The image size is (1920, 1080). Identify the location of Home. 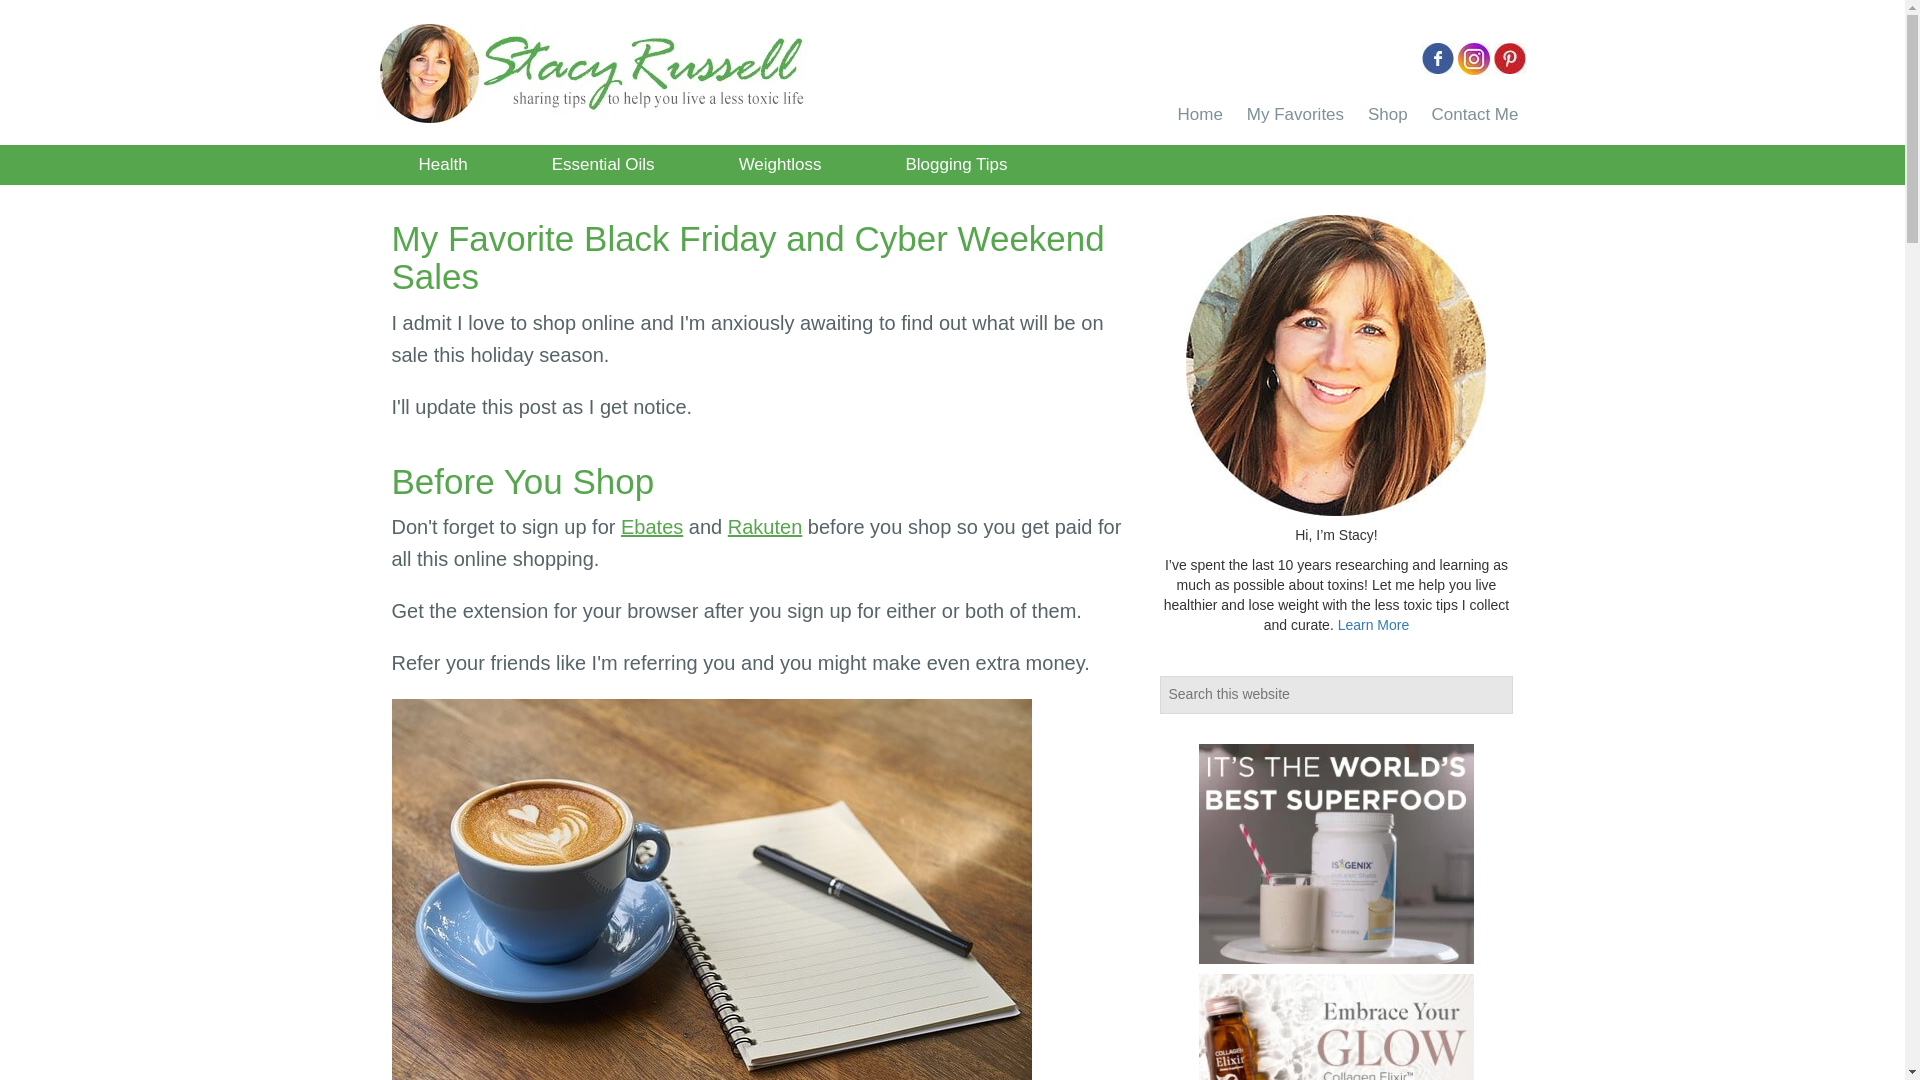
(1200, 114).